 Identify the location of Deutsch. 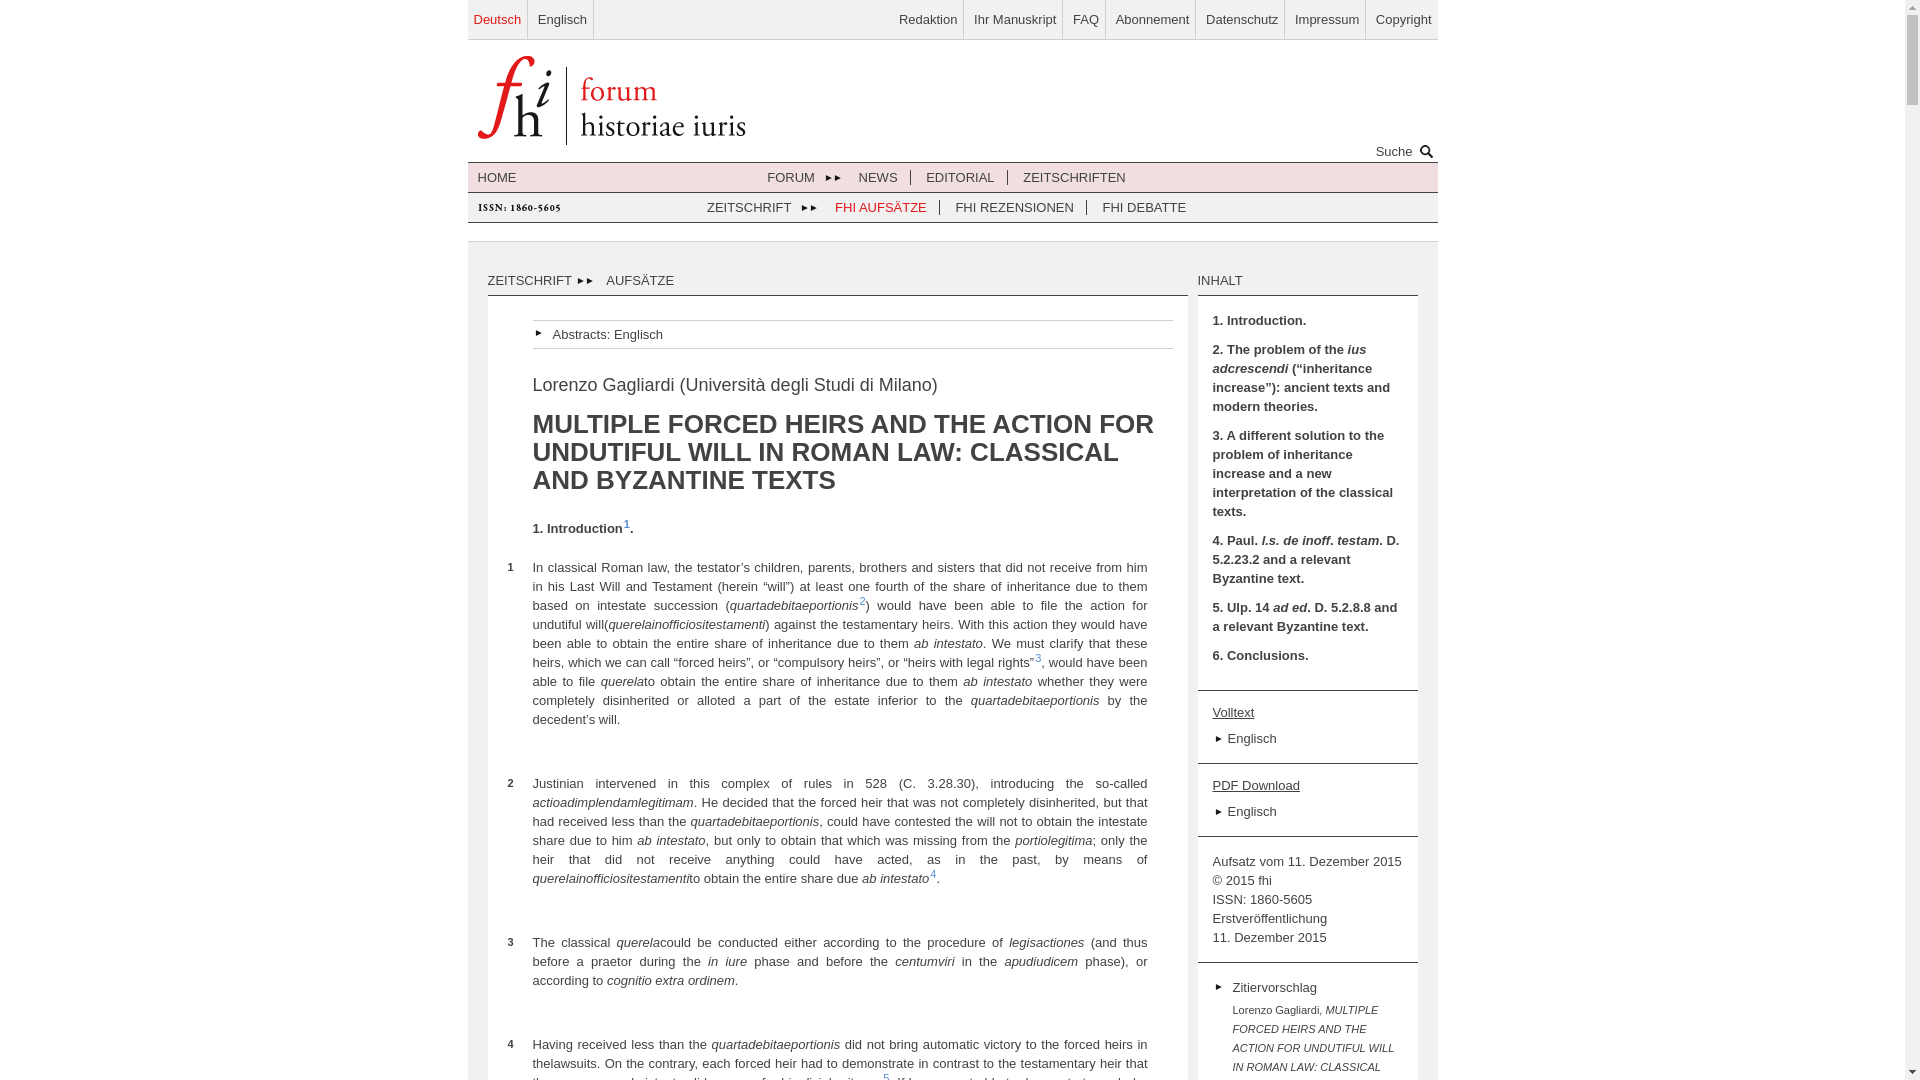
(498, 19).